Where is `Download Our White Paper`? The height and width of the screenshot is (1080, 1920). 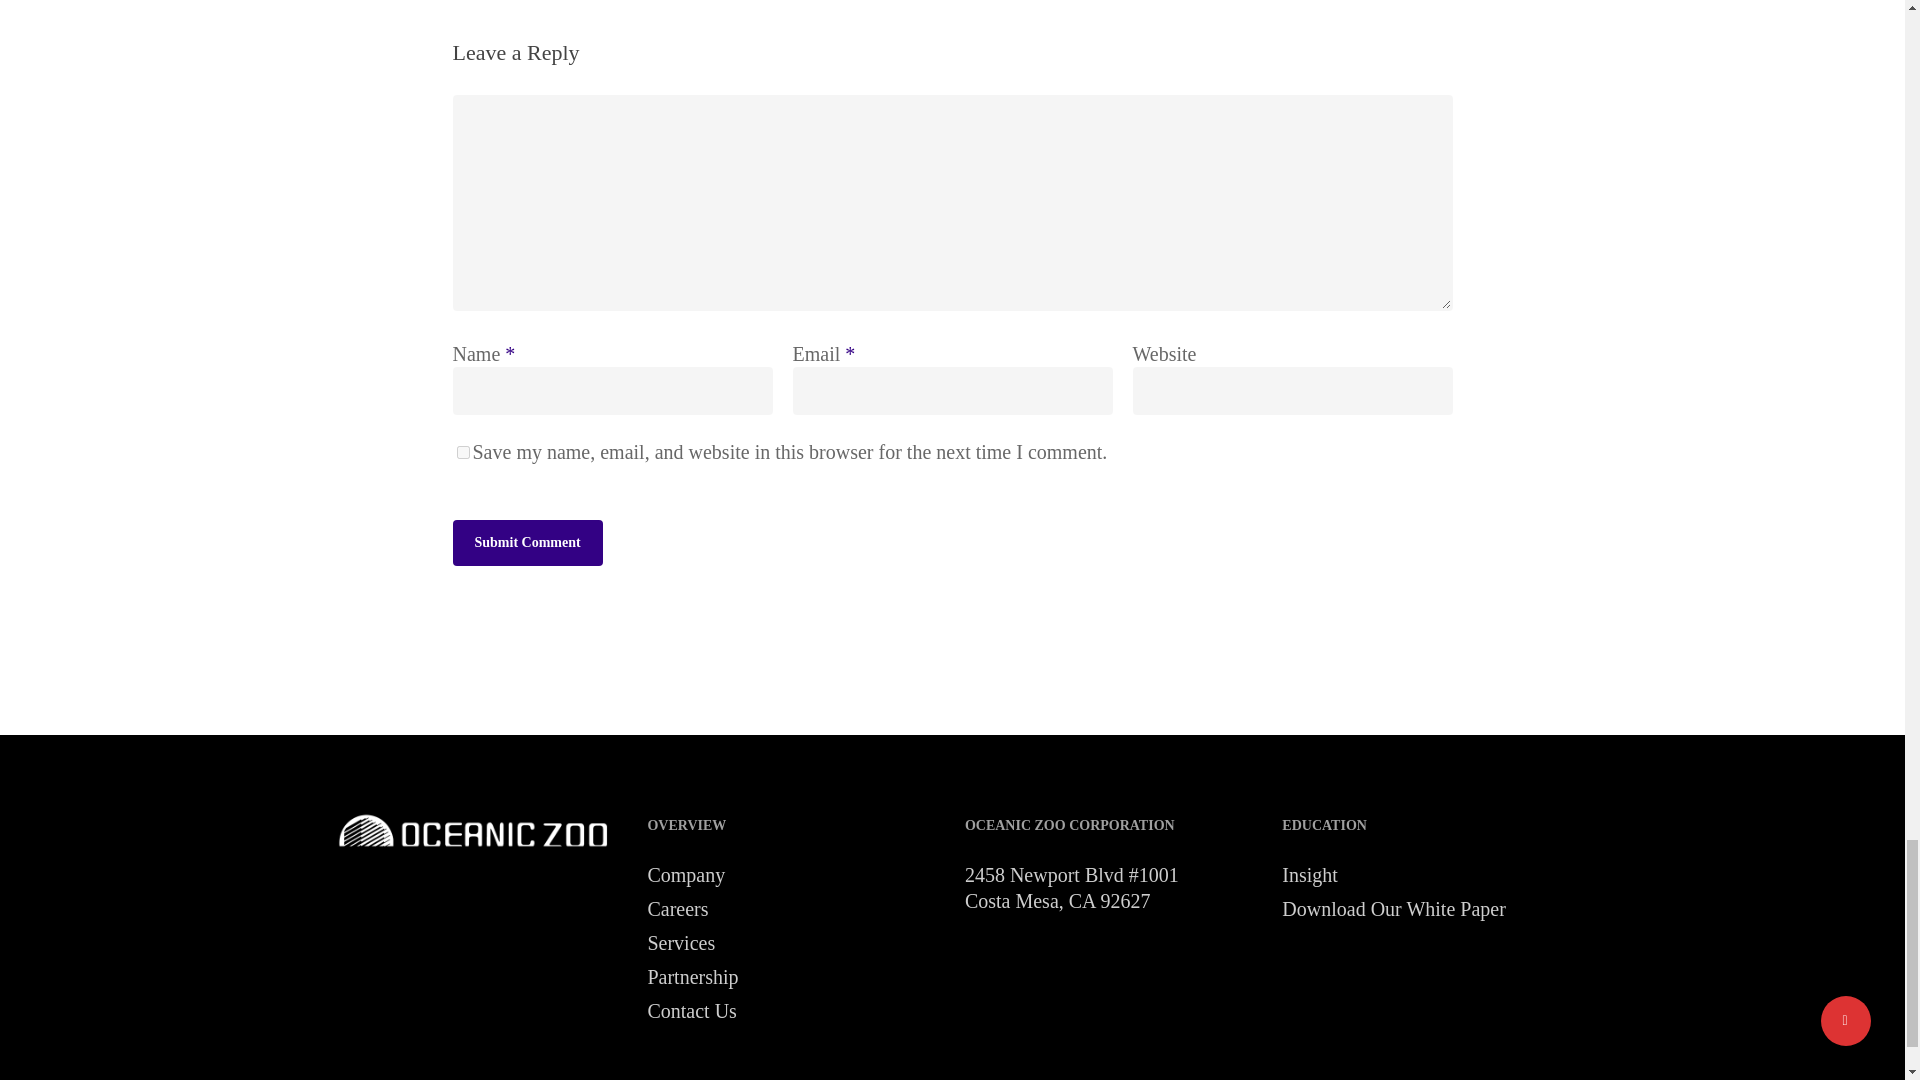
Download Our White Paper is located at coordinates (1428, 909).